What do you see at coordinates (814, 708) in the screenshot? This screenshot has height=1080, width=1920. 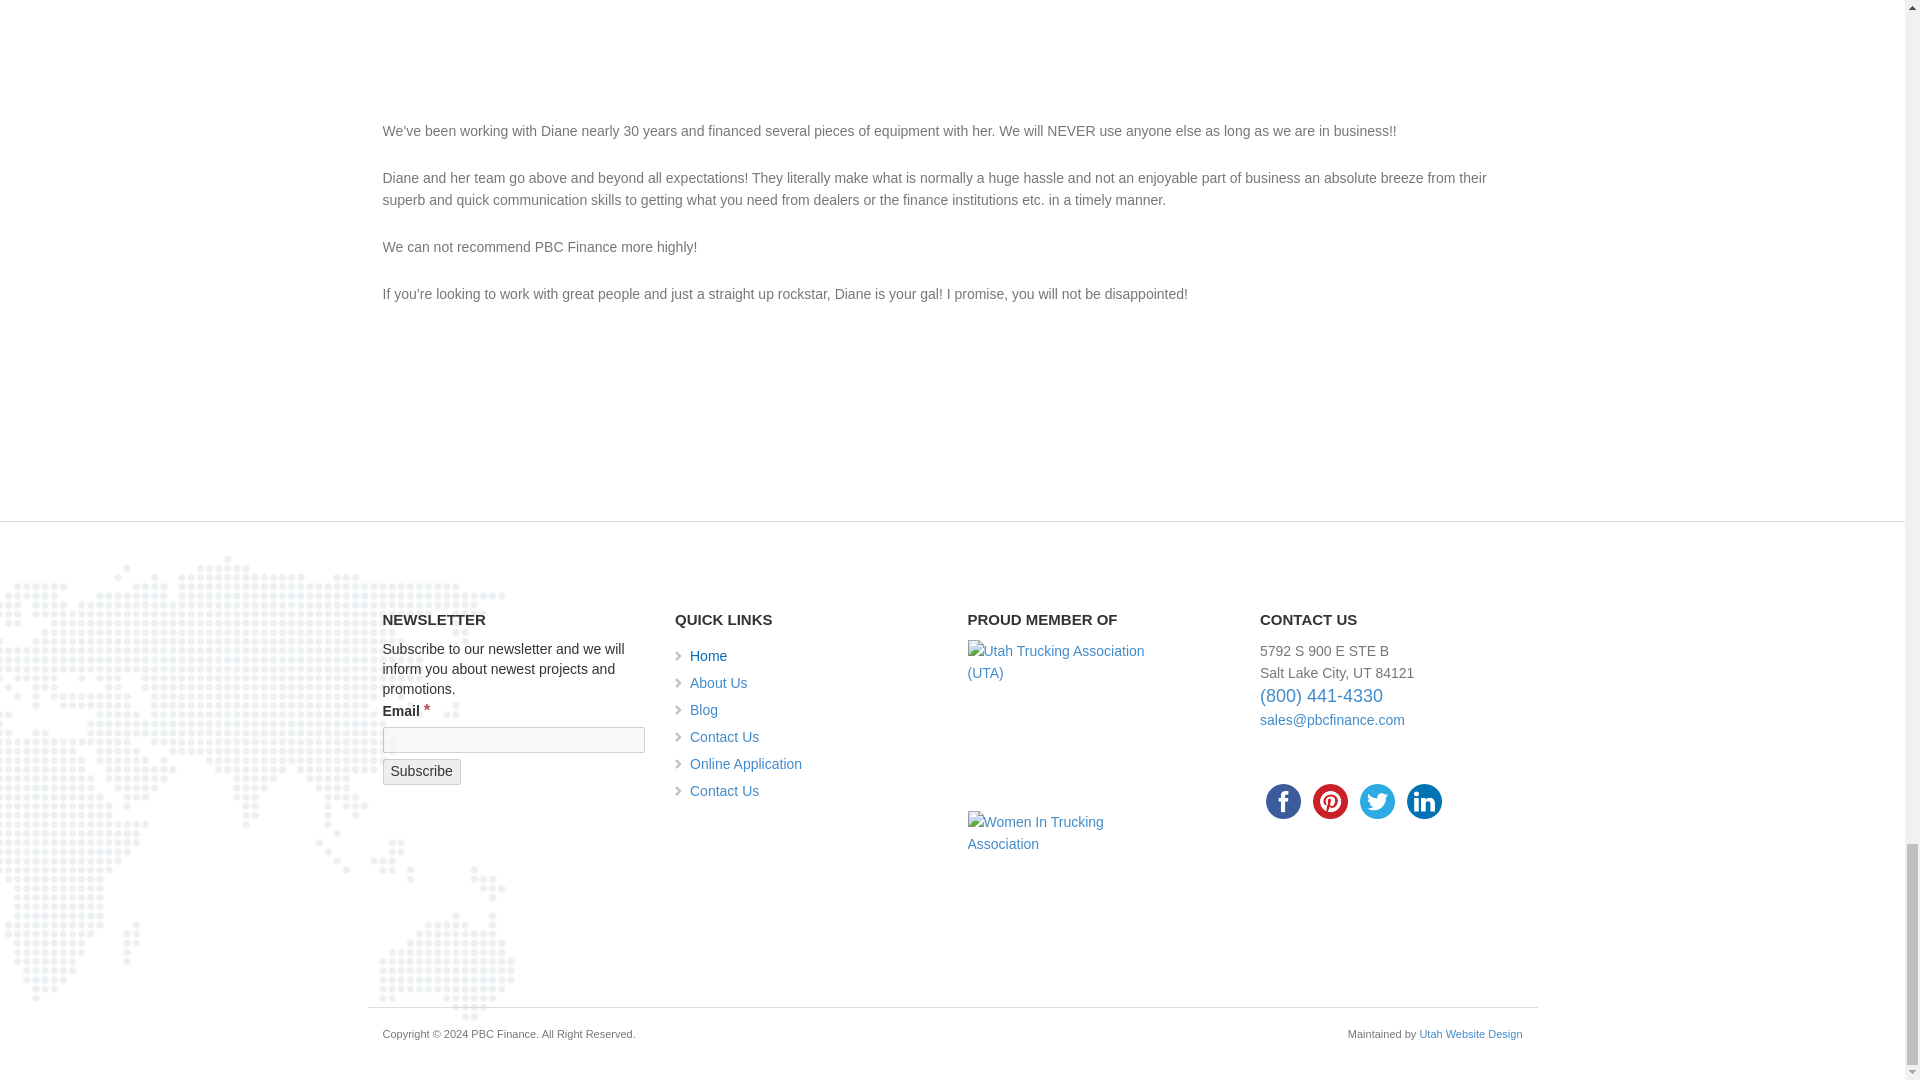 I see `Blog` at bounding box center [814, 708].